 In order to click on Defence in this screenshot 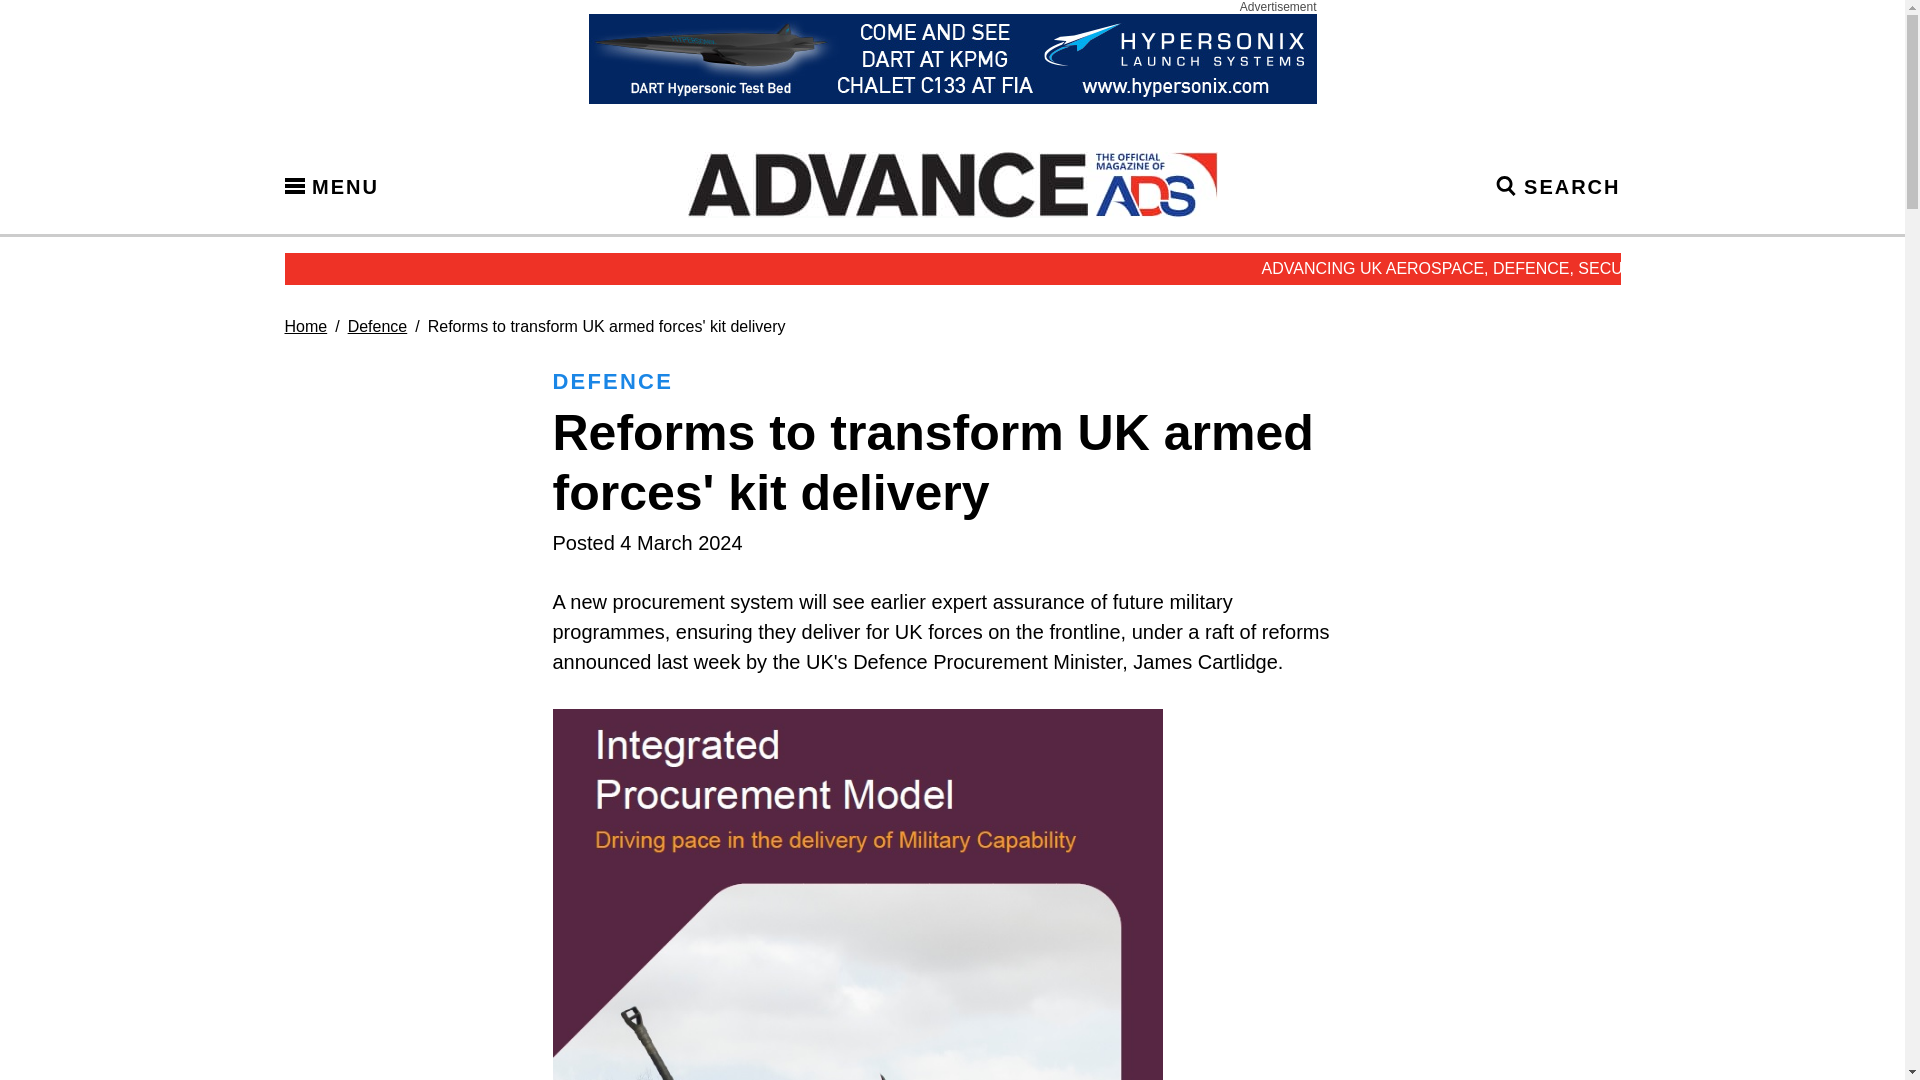, I will do `click(377, 326)`.